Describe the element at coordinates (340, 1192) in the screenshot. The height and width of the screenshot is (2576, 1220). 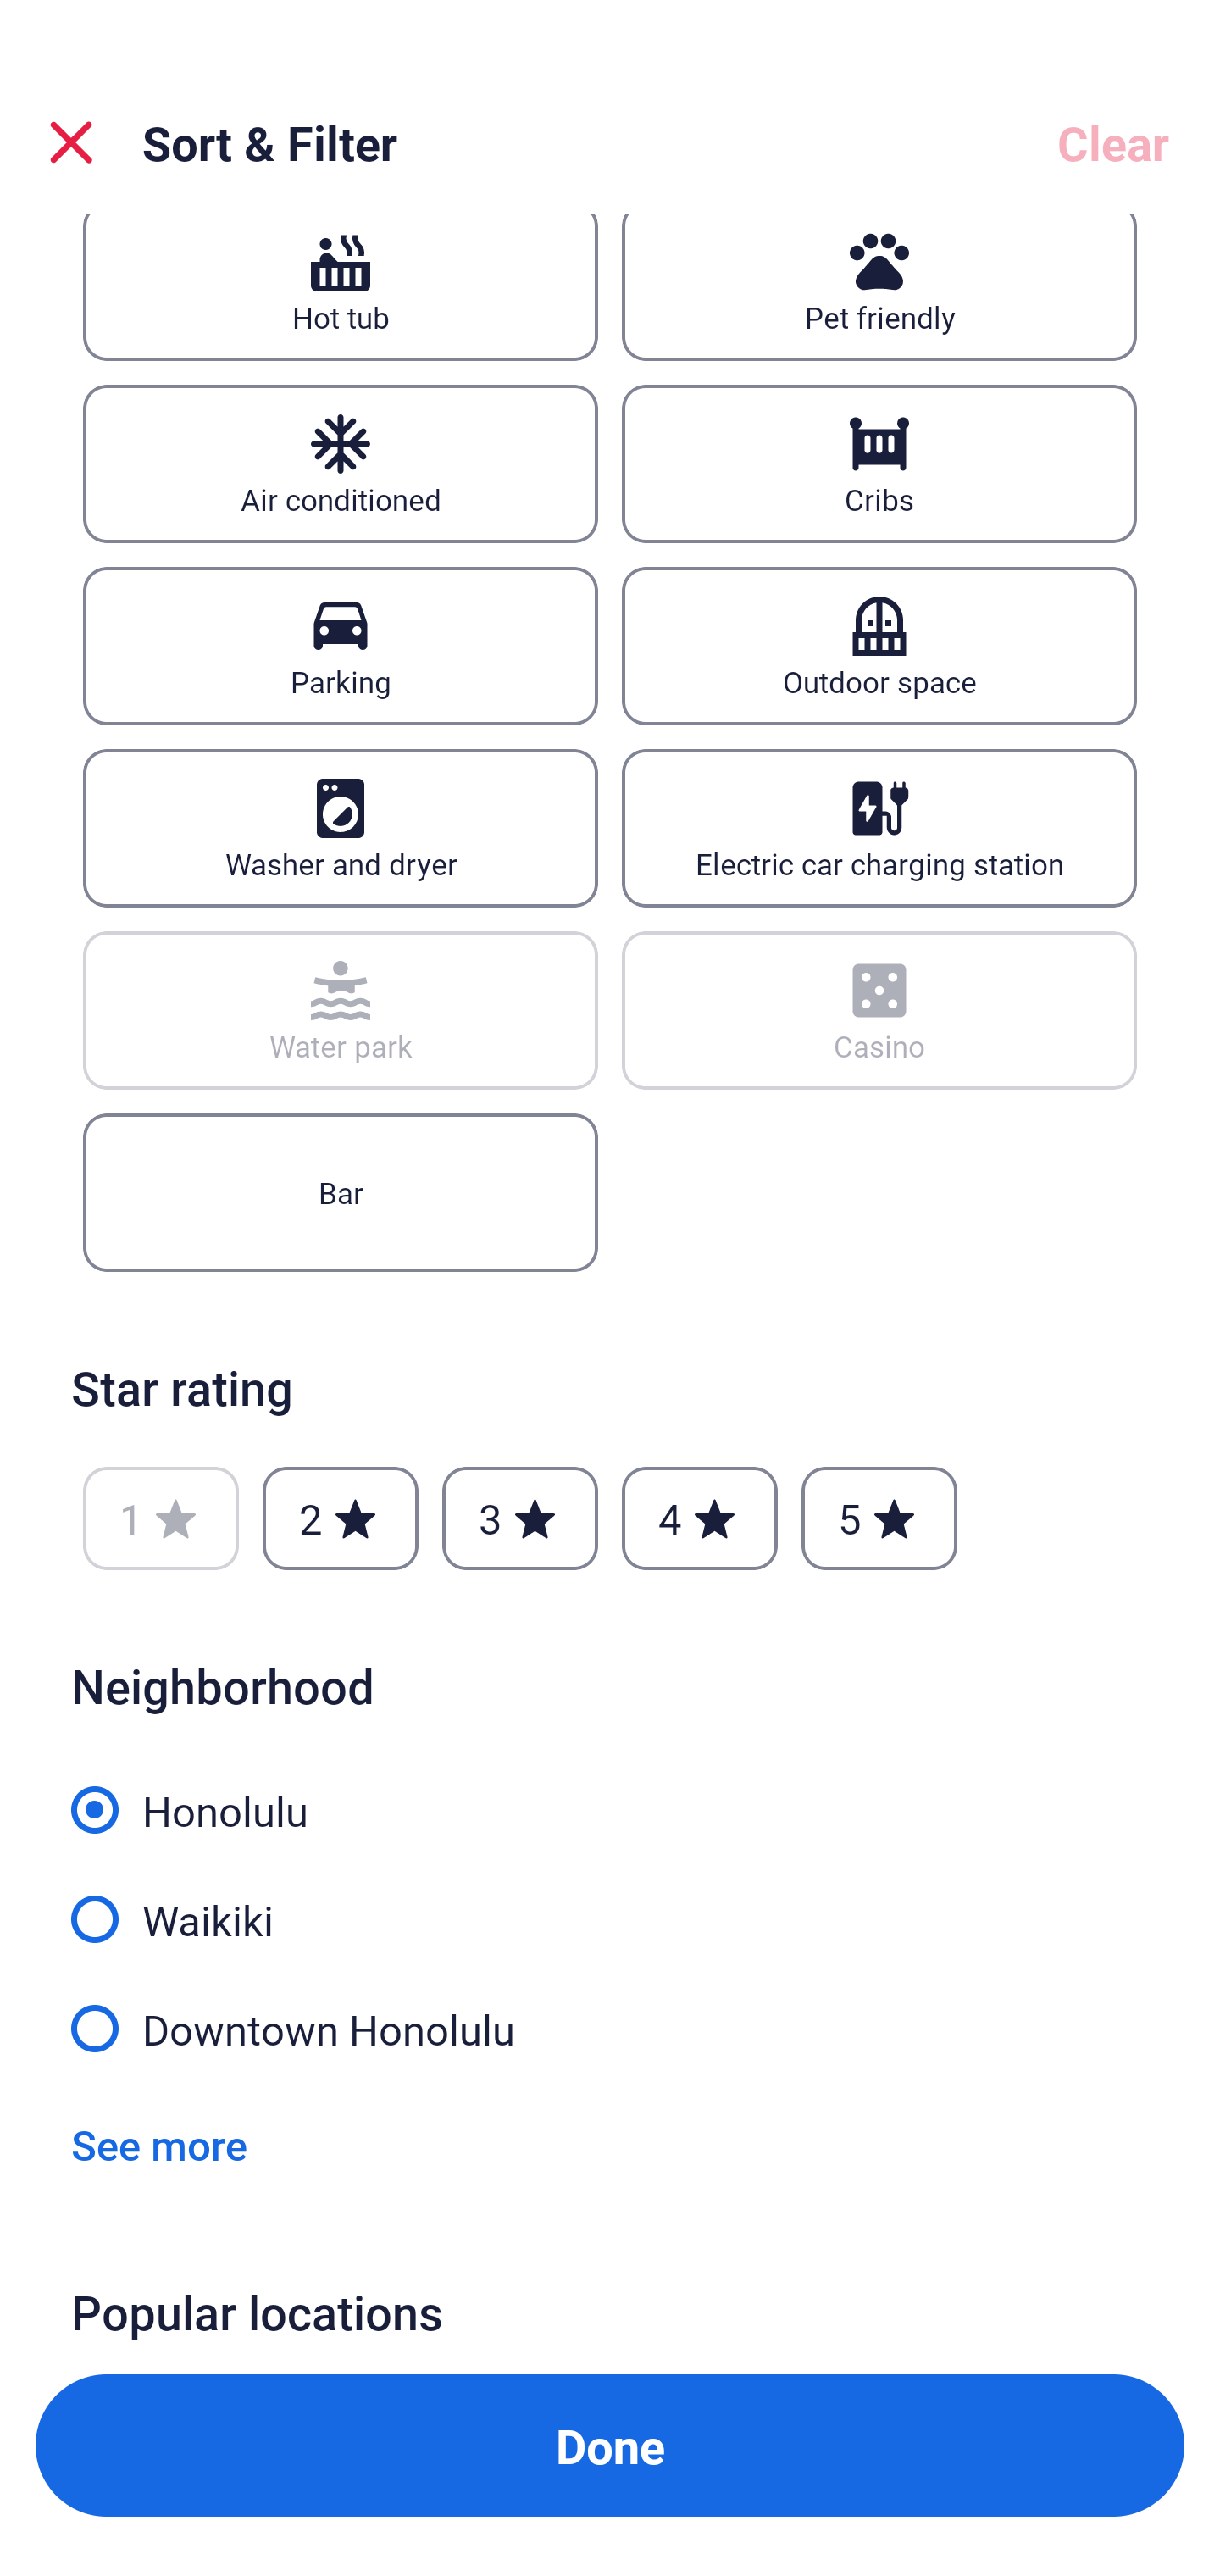
I see `Bar` at that location.